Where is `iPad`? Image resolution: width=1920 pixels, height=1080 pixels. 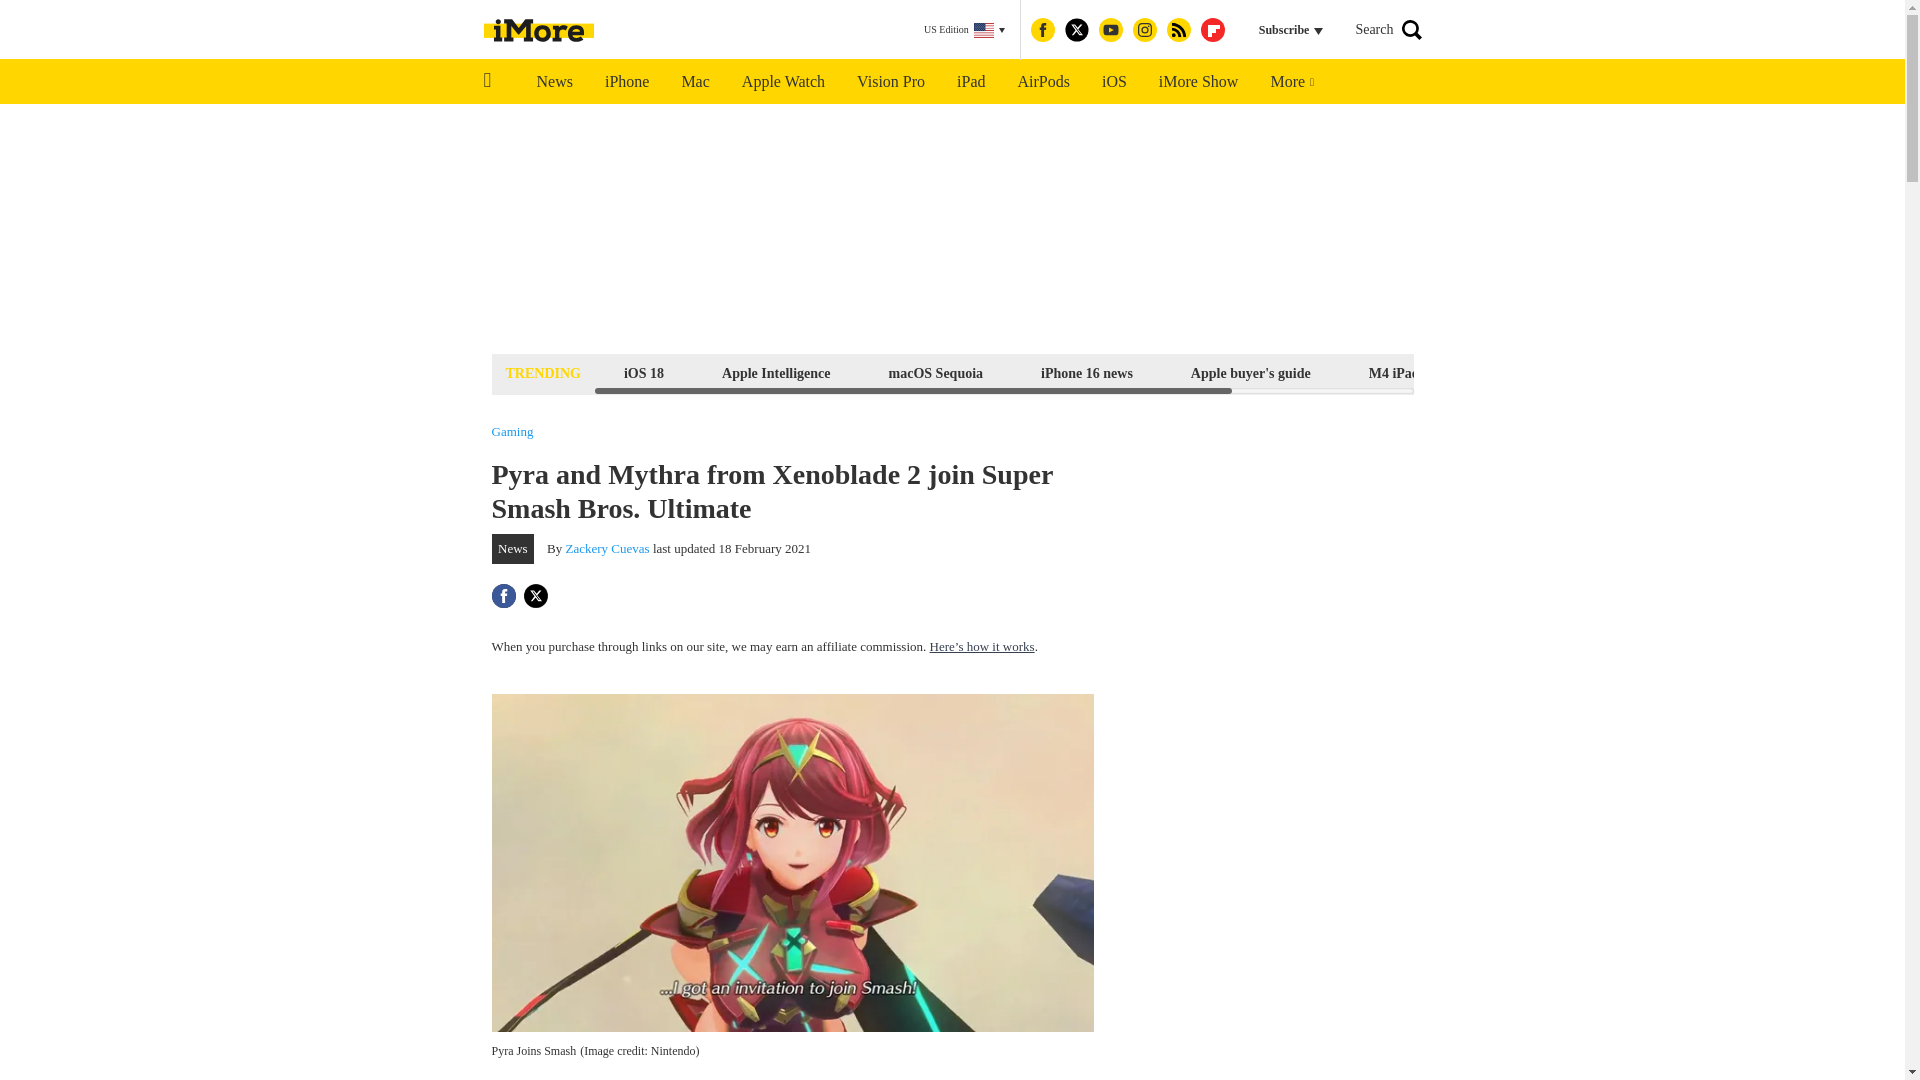 iPad is located at coordinates (970, 82).